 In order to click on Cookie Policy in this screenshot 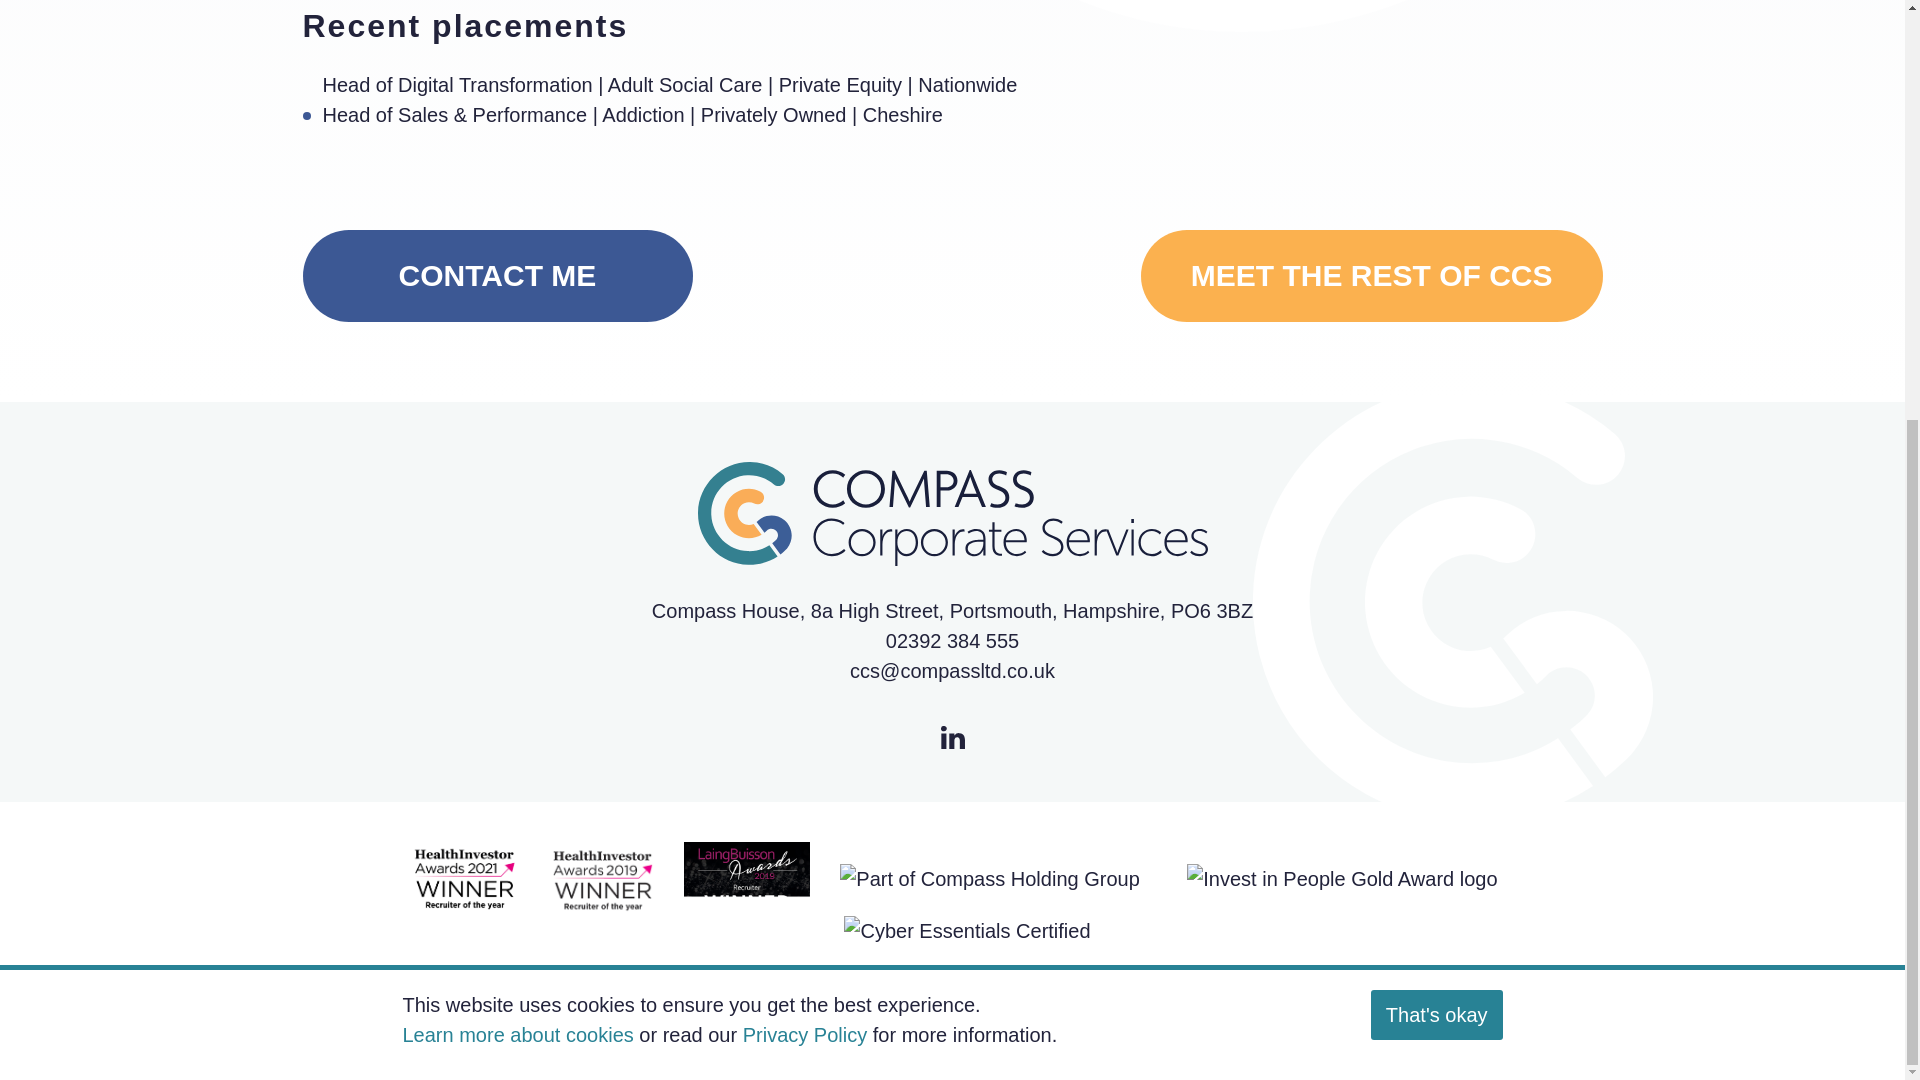, I will do `click(1542, 1032)`.